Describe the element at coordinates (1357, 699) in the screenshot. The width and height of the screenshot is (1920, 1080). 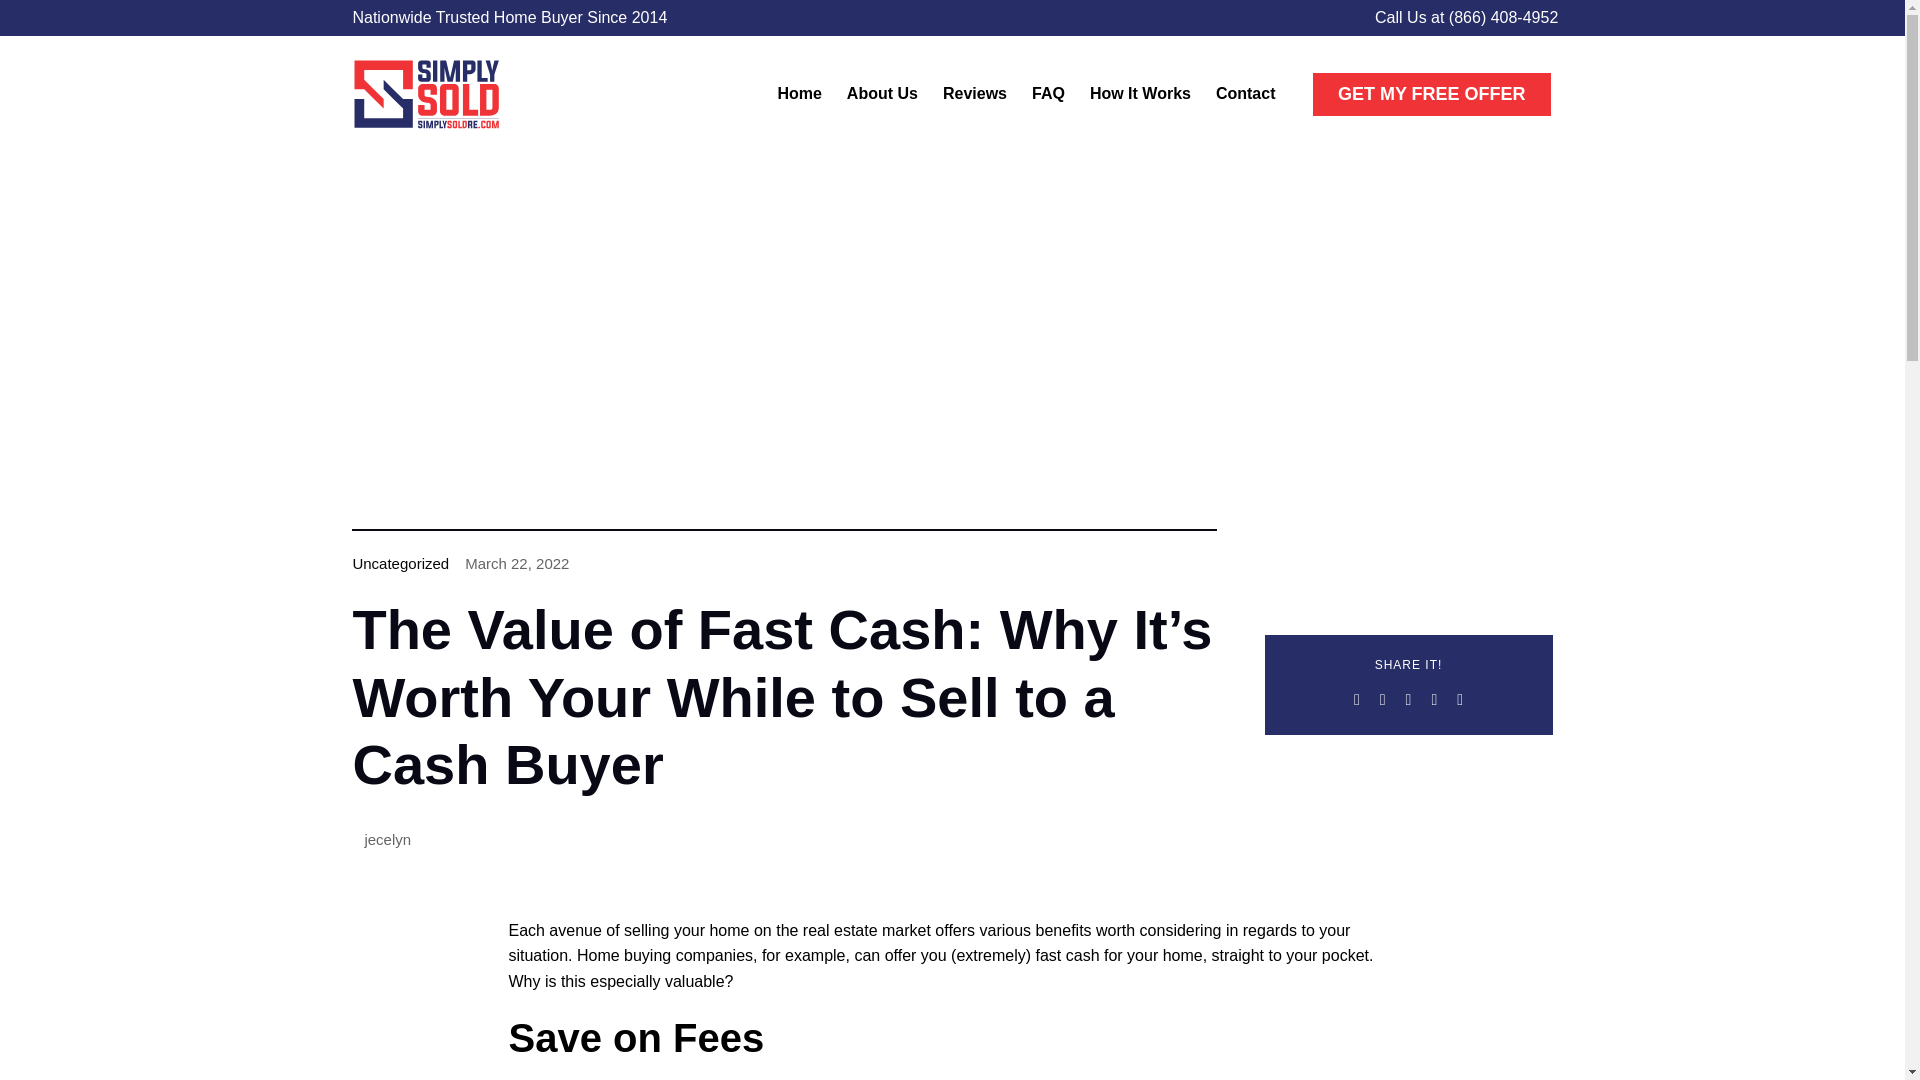
I see `Facebook` at that location.